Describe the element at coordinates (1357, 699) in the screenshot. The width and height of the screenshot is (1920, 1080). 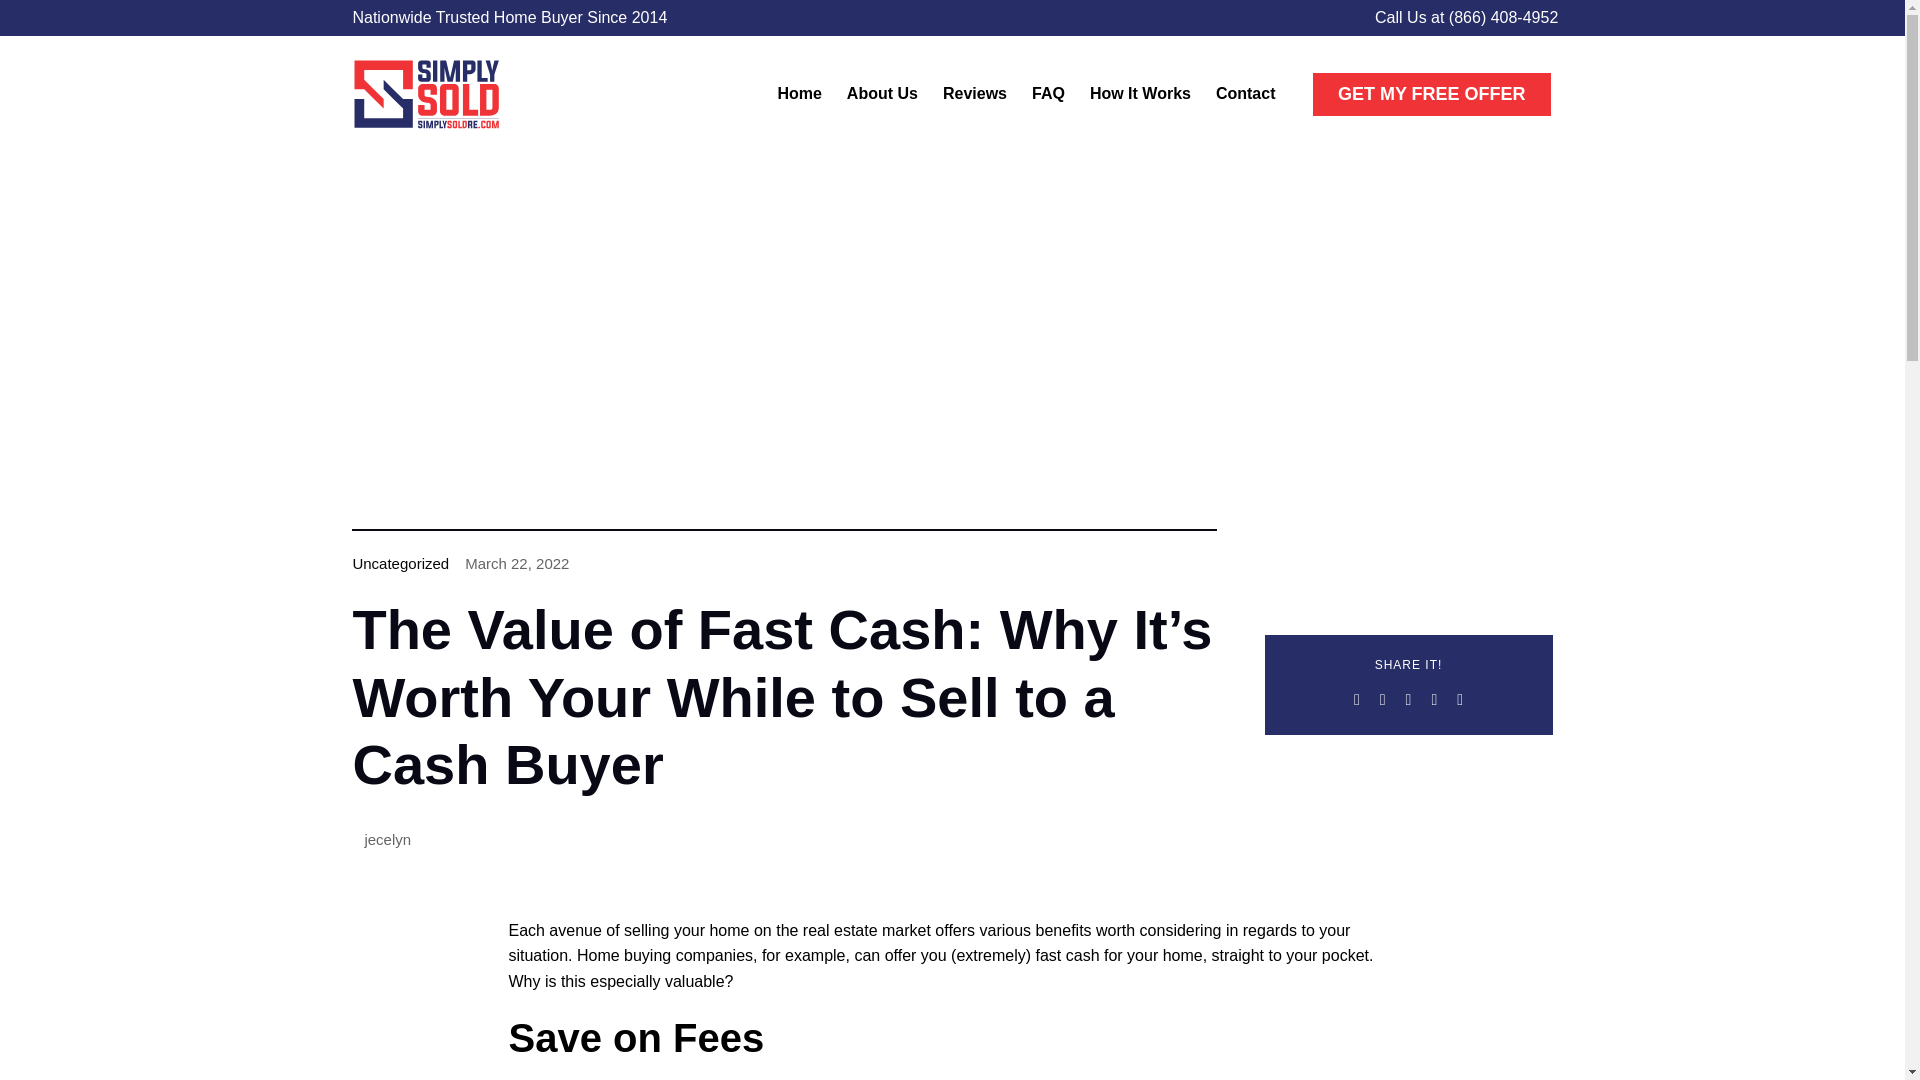
I see `Facebook` at that location.